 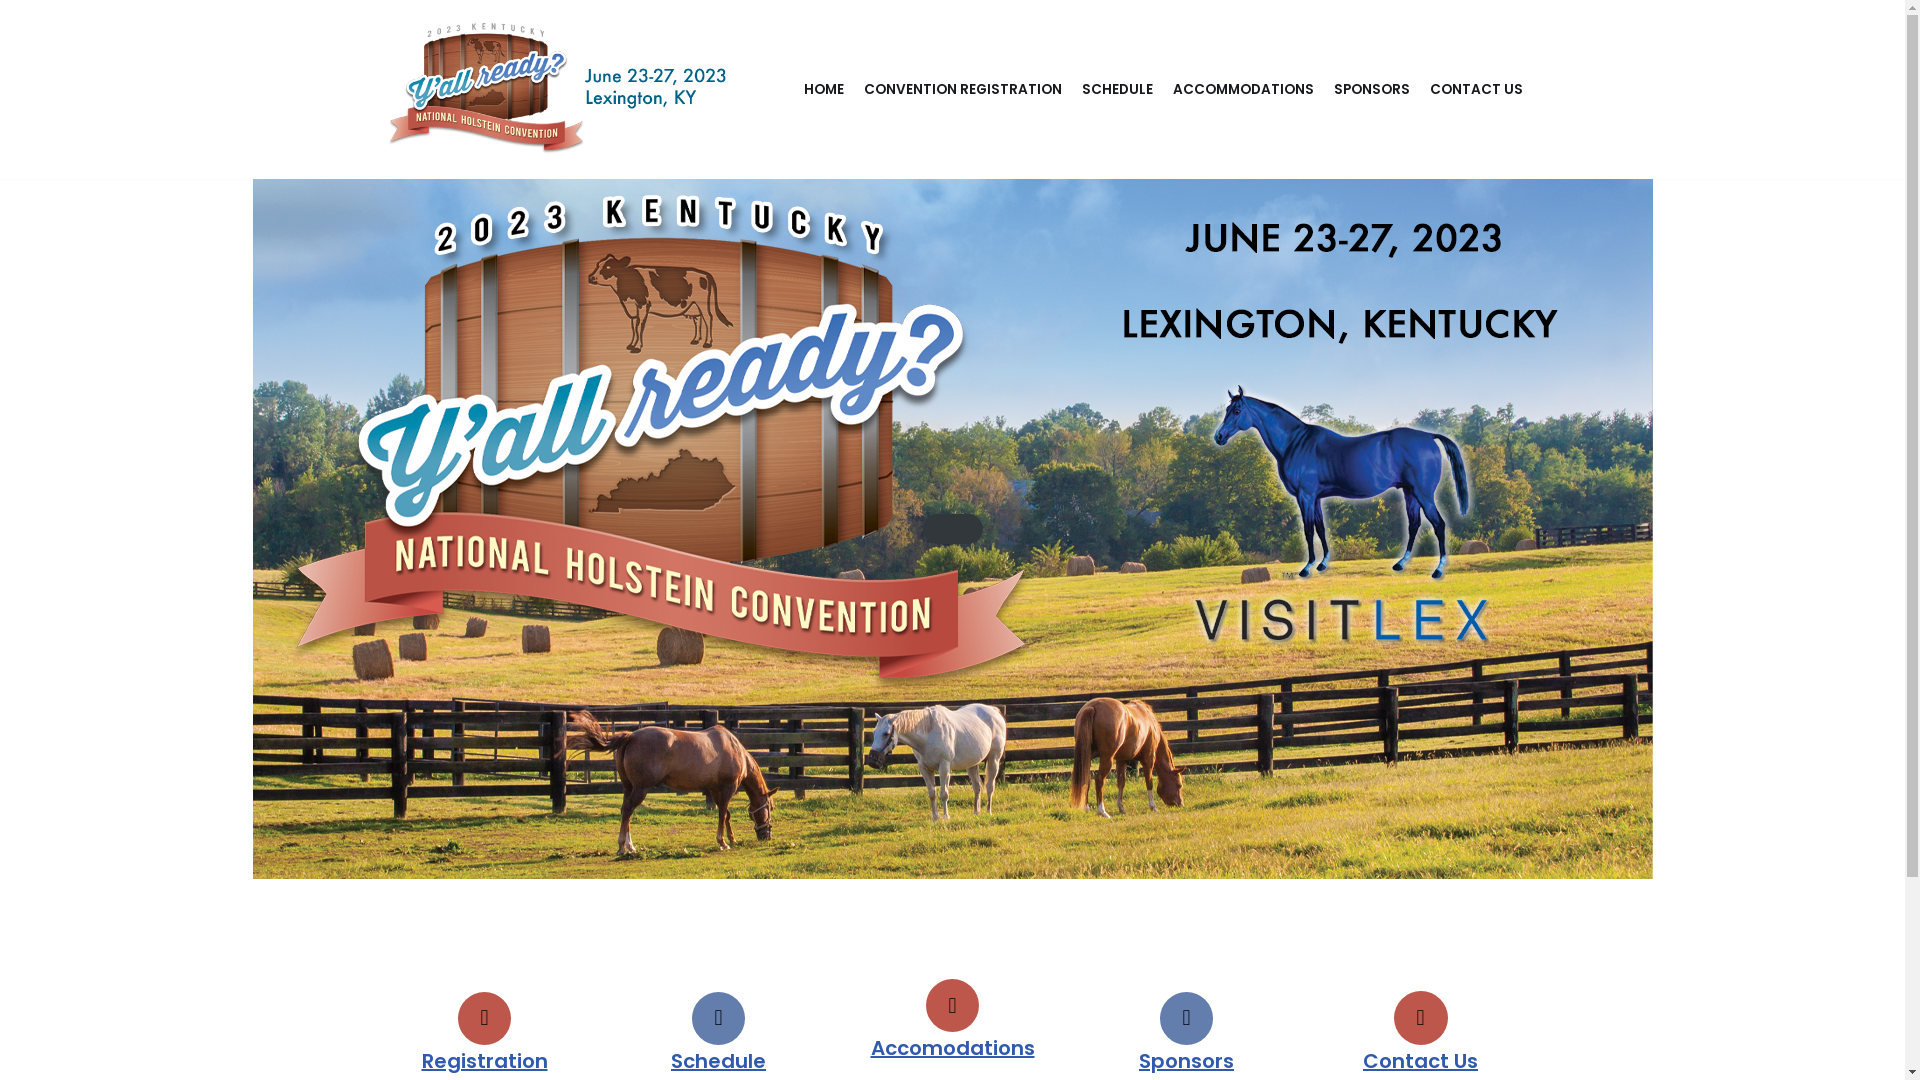 What do you see at coordinates (963, 90) in the screenshot?
I see `CONVENTION REGISTRATION` at bounding box center [963, 90].